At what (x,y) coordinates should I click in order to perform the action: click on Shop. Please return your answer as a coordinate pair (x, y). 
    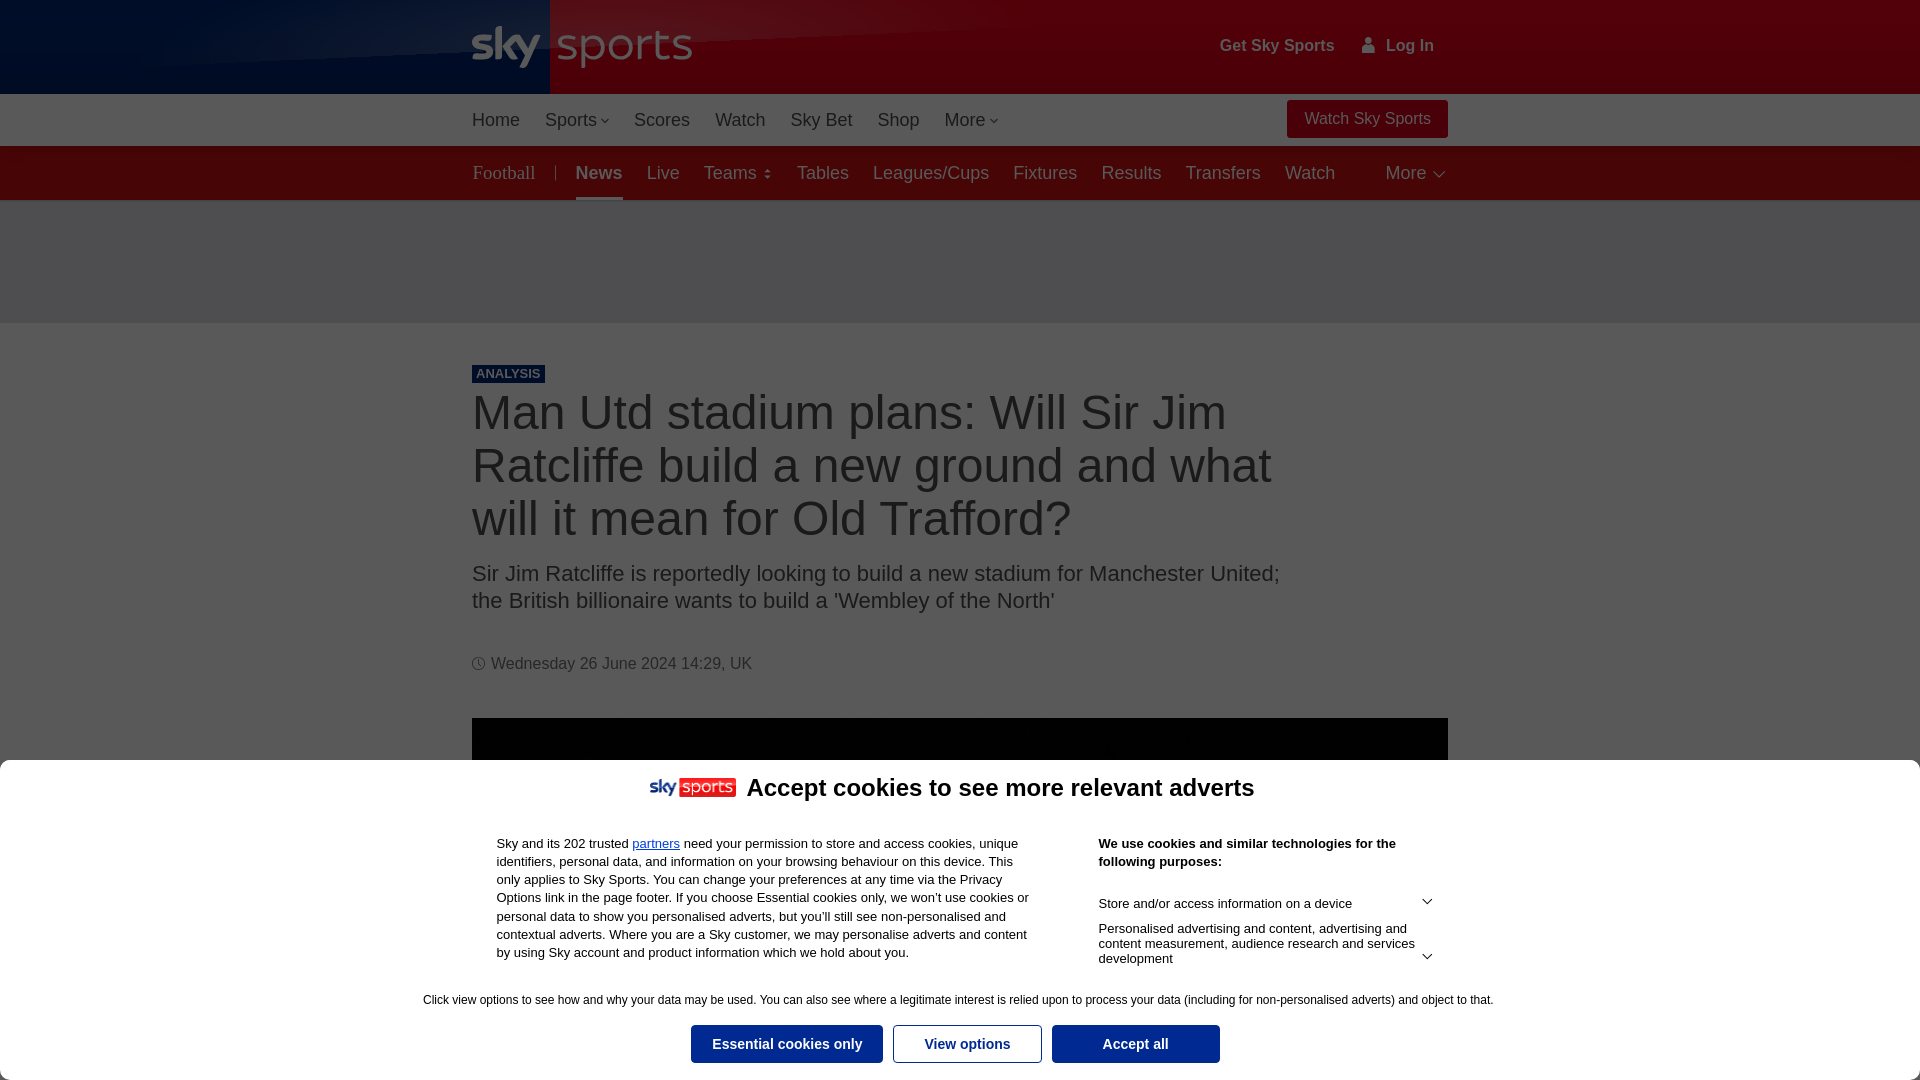
    Looking at the image, I should click on (898, 120).